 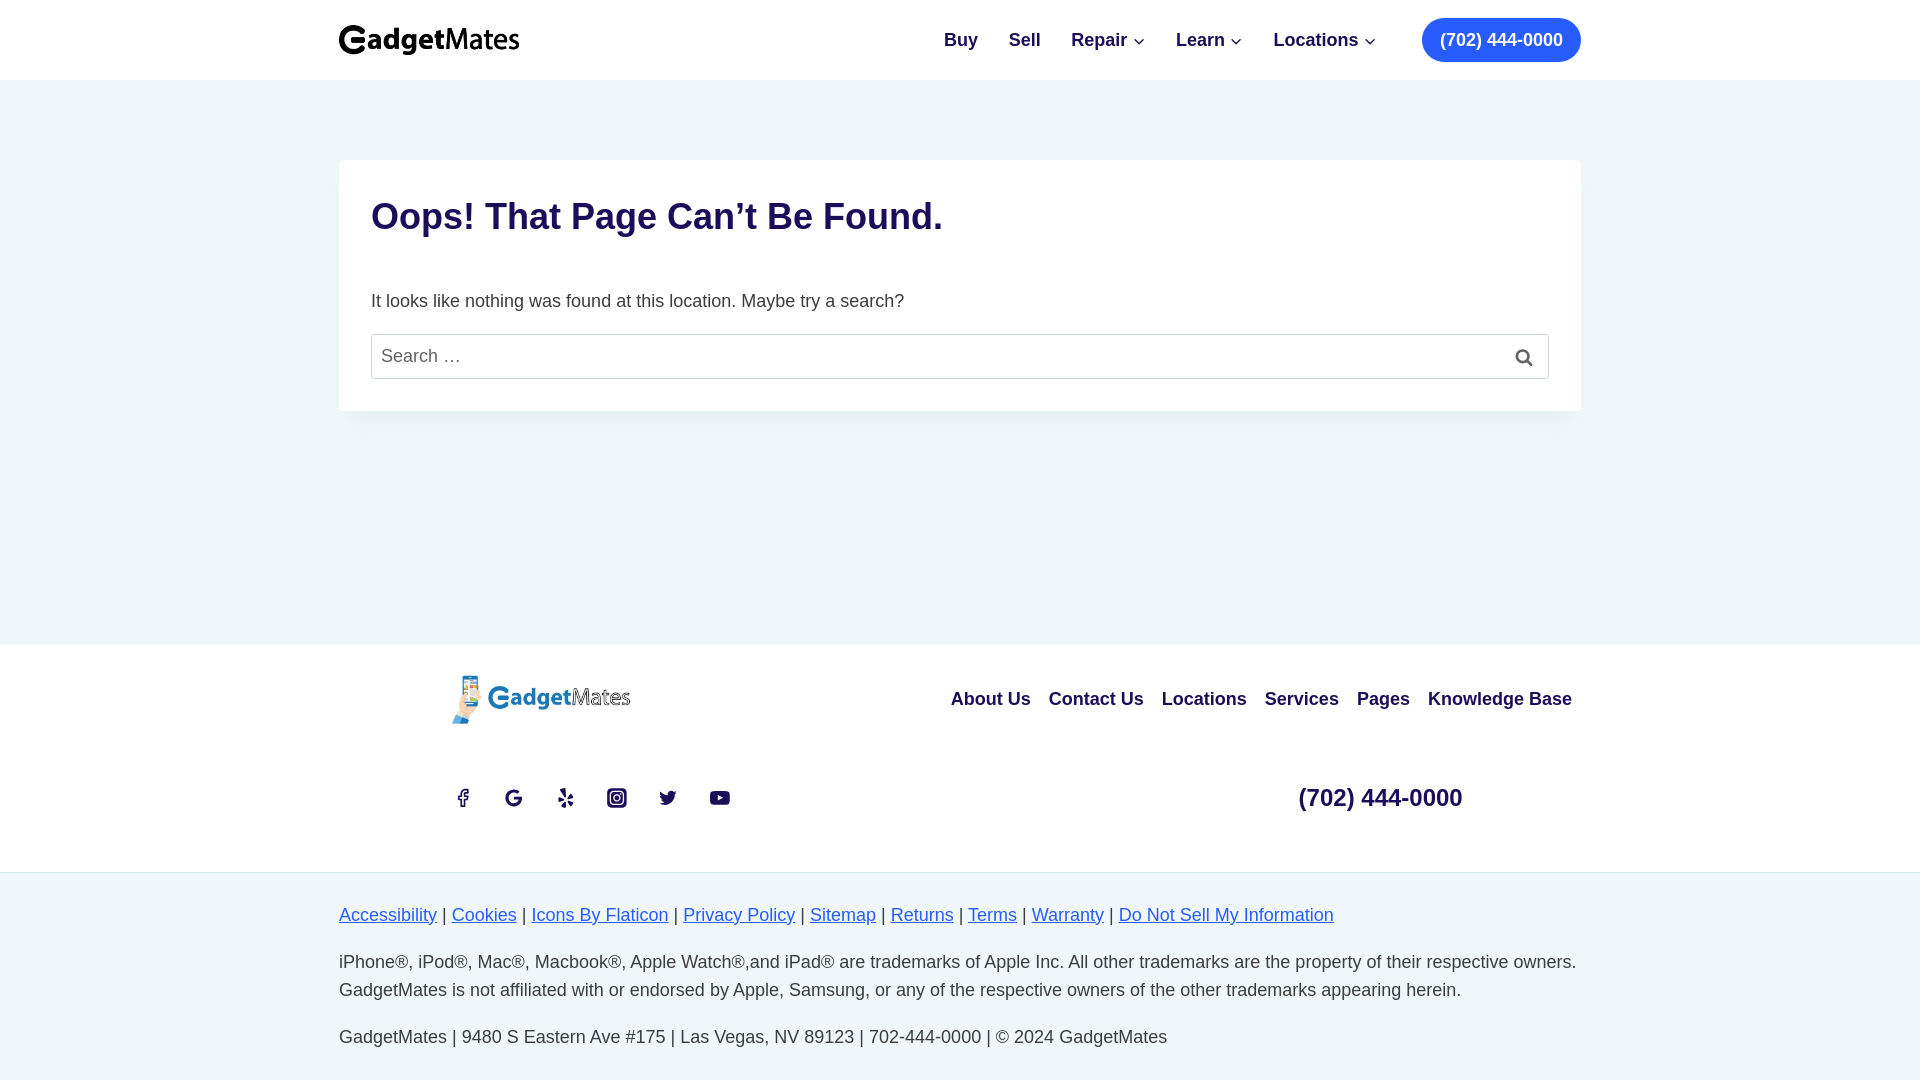 What do you see at coordinates (1096, 699) in the screenshot?
I see `Contact Us` at bounding box center [1096, 699].